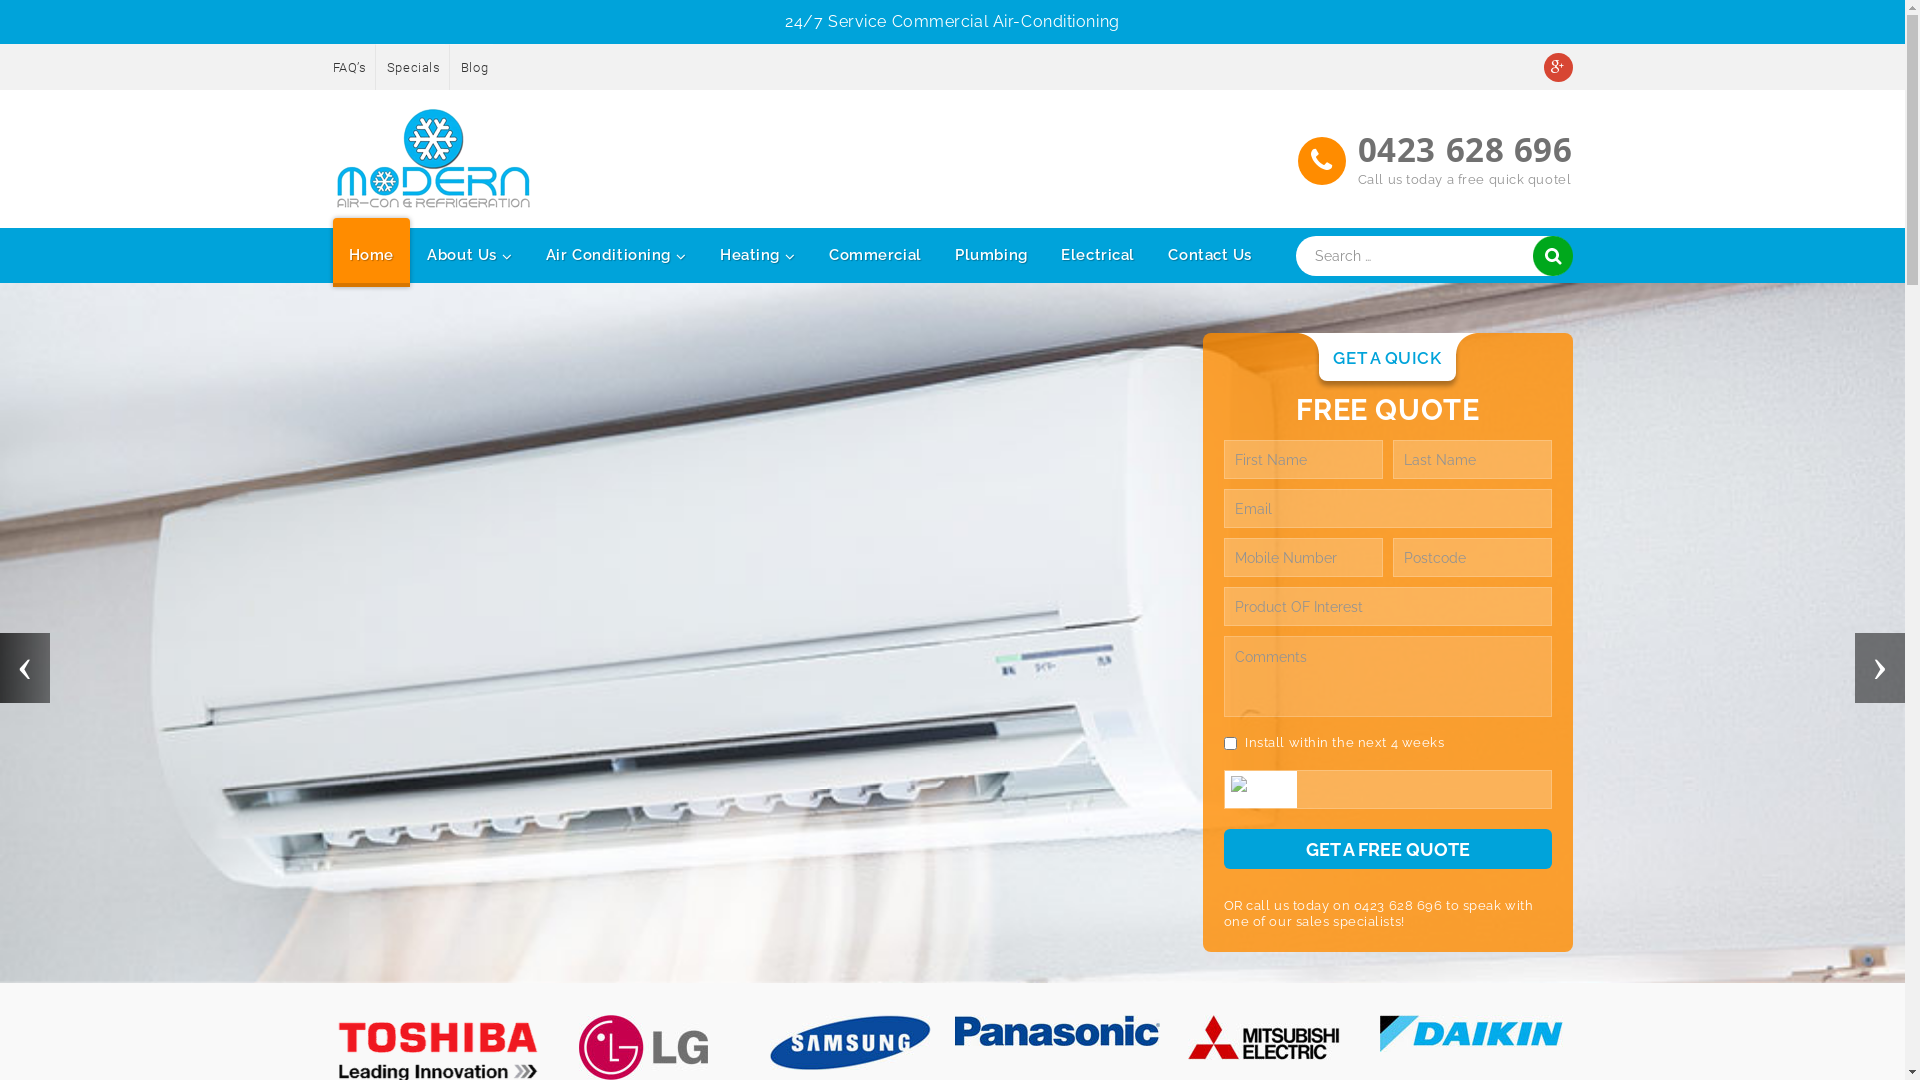  I want to click on Contact Us, so click(1210, 252).